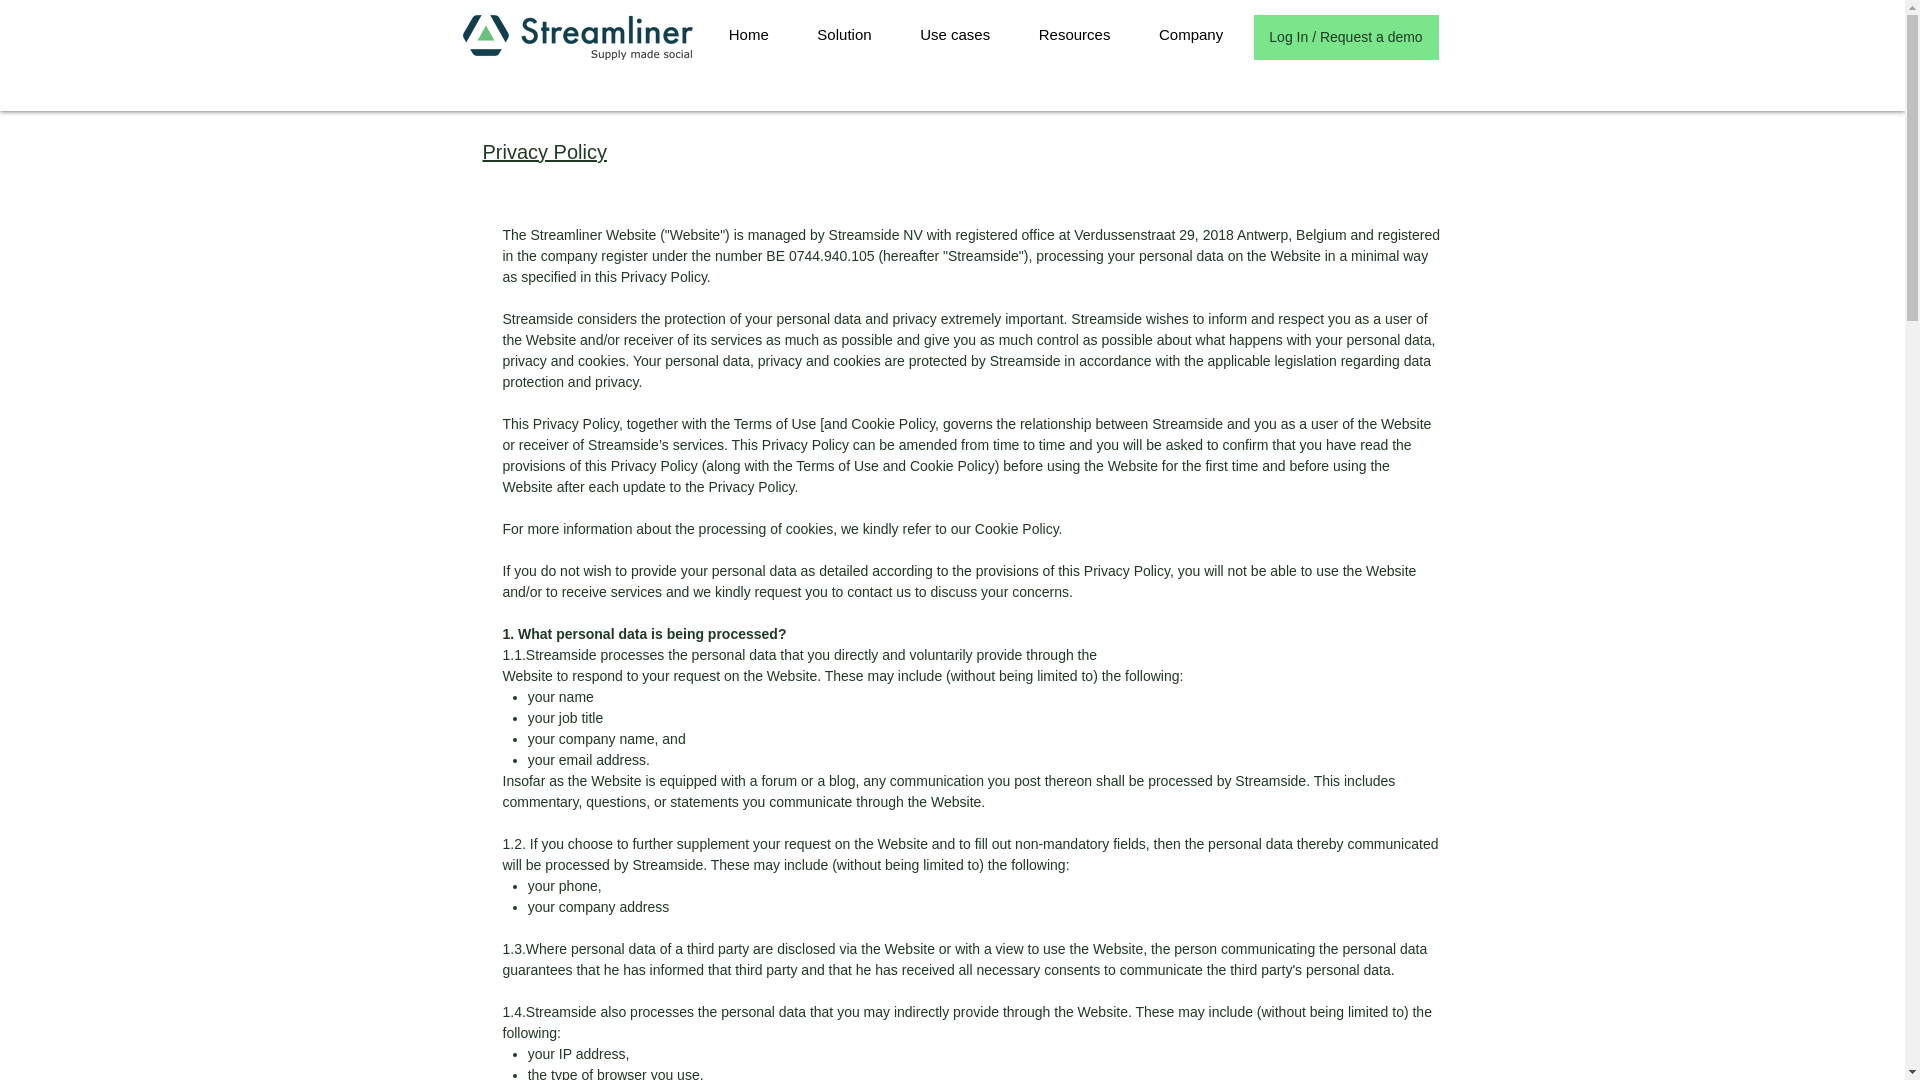  Describe the element at coordinates (1191, 34) in the screenshot. I see `Company` at that location.